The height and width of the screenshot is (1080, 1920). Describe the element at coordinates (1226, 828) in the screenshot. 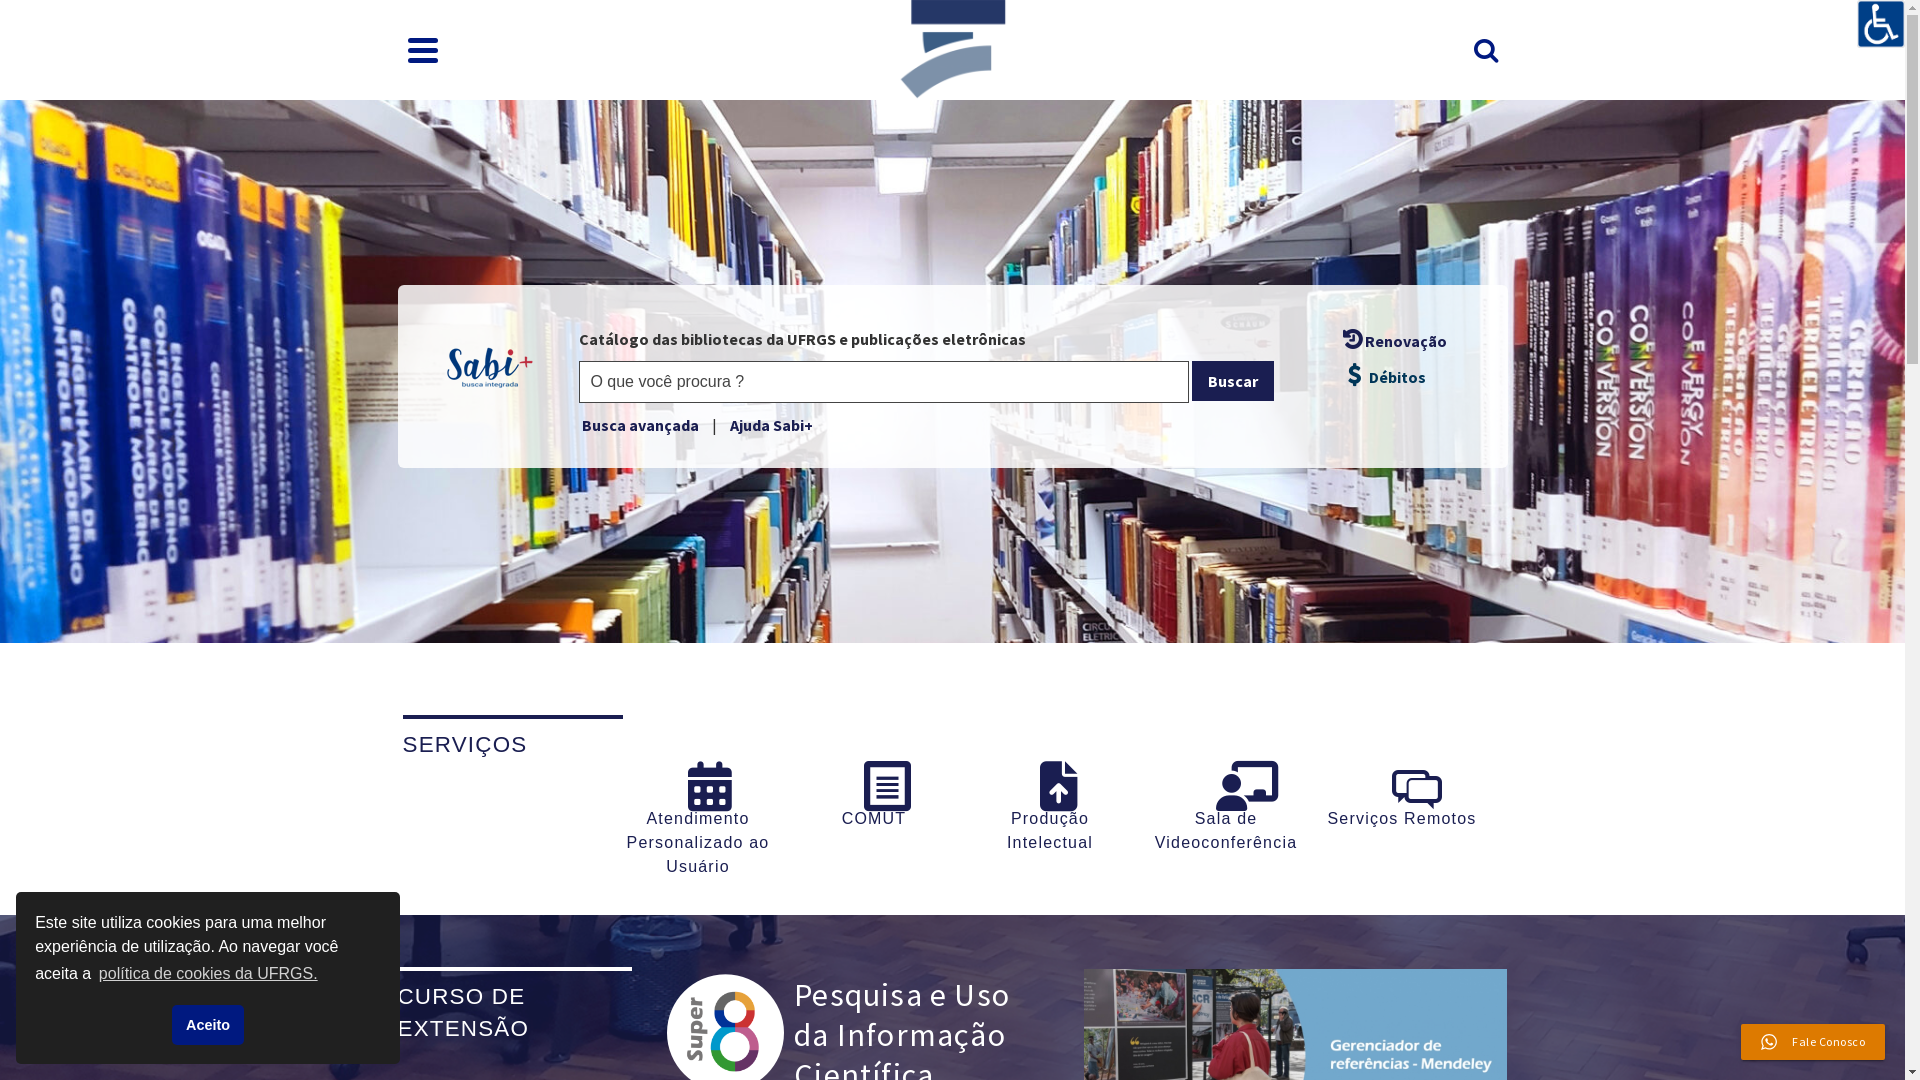

I see ` ` at that location.